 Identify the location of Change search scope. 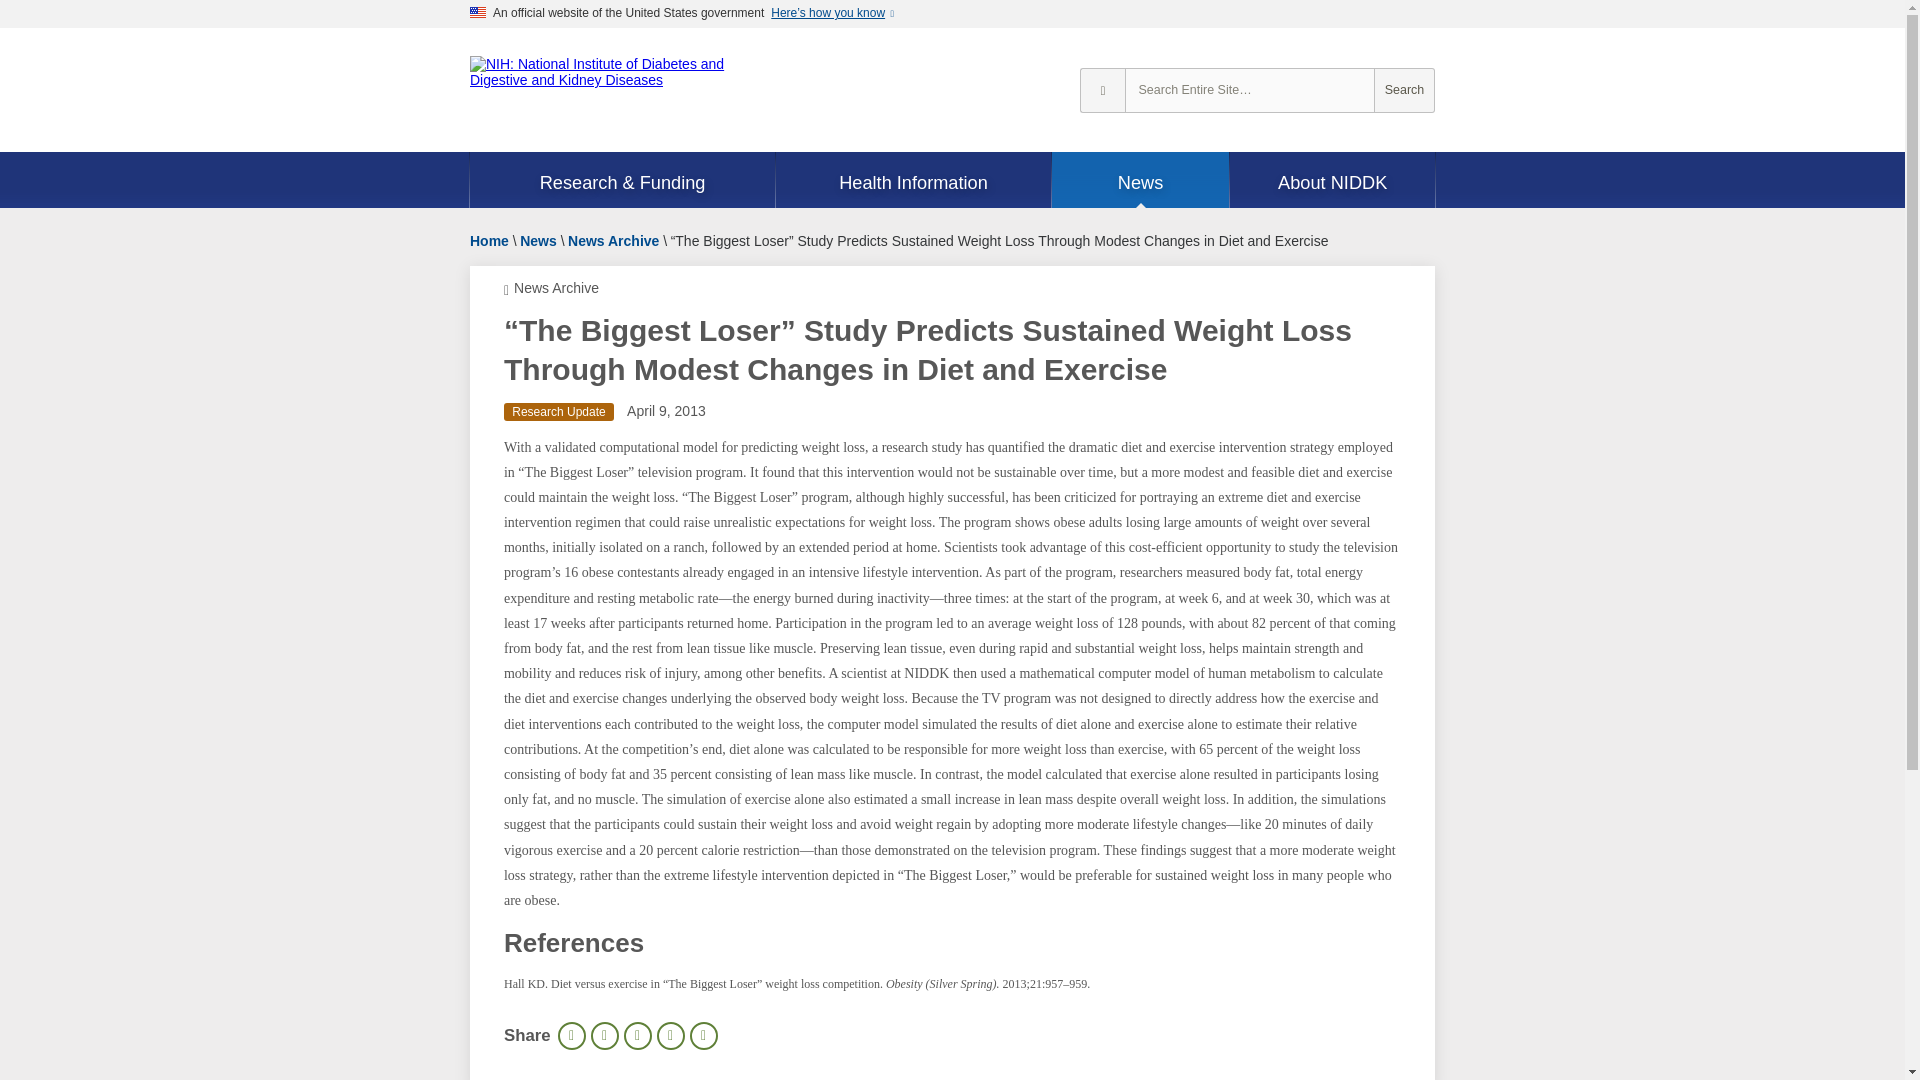
(1102, 90).